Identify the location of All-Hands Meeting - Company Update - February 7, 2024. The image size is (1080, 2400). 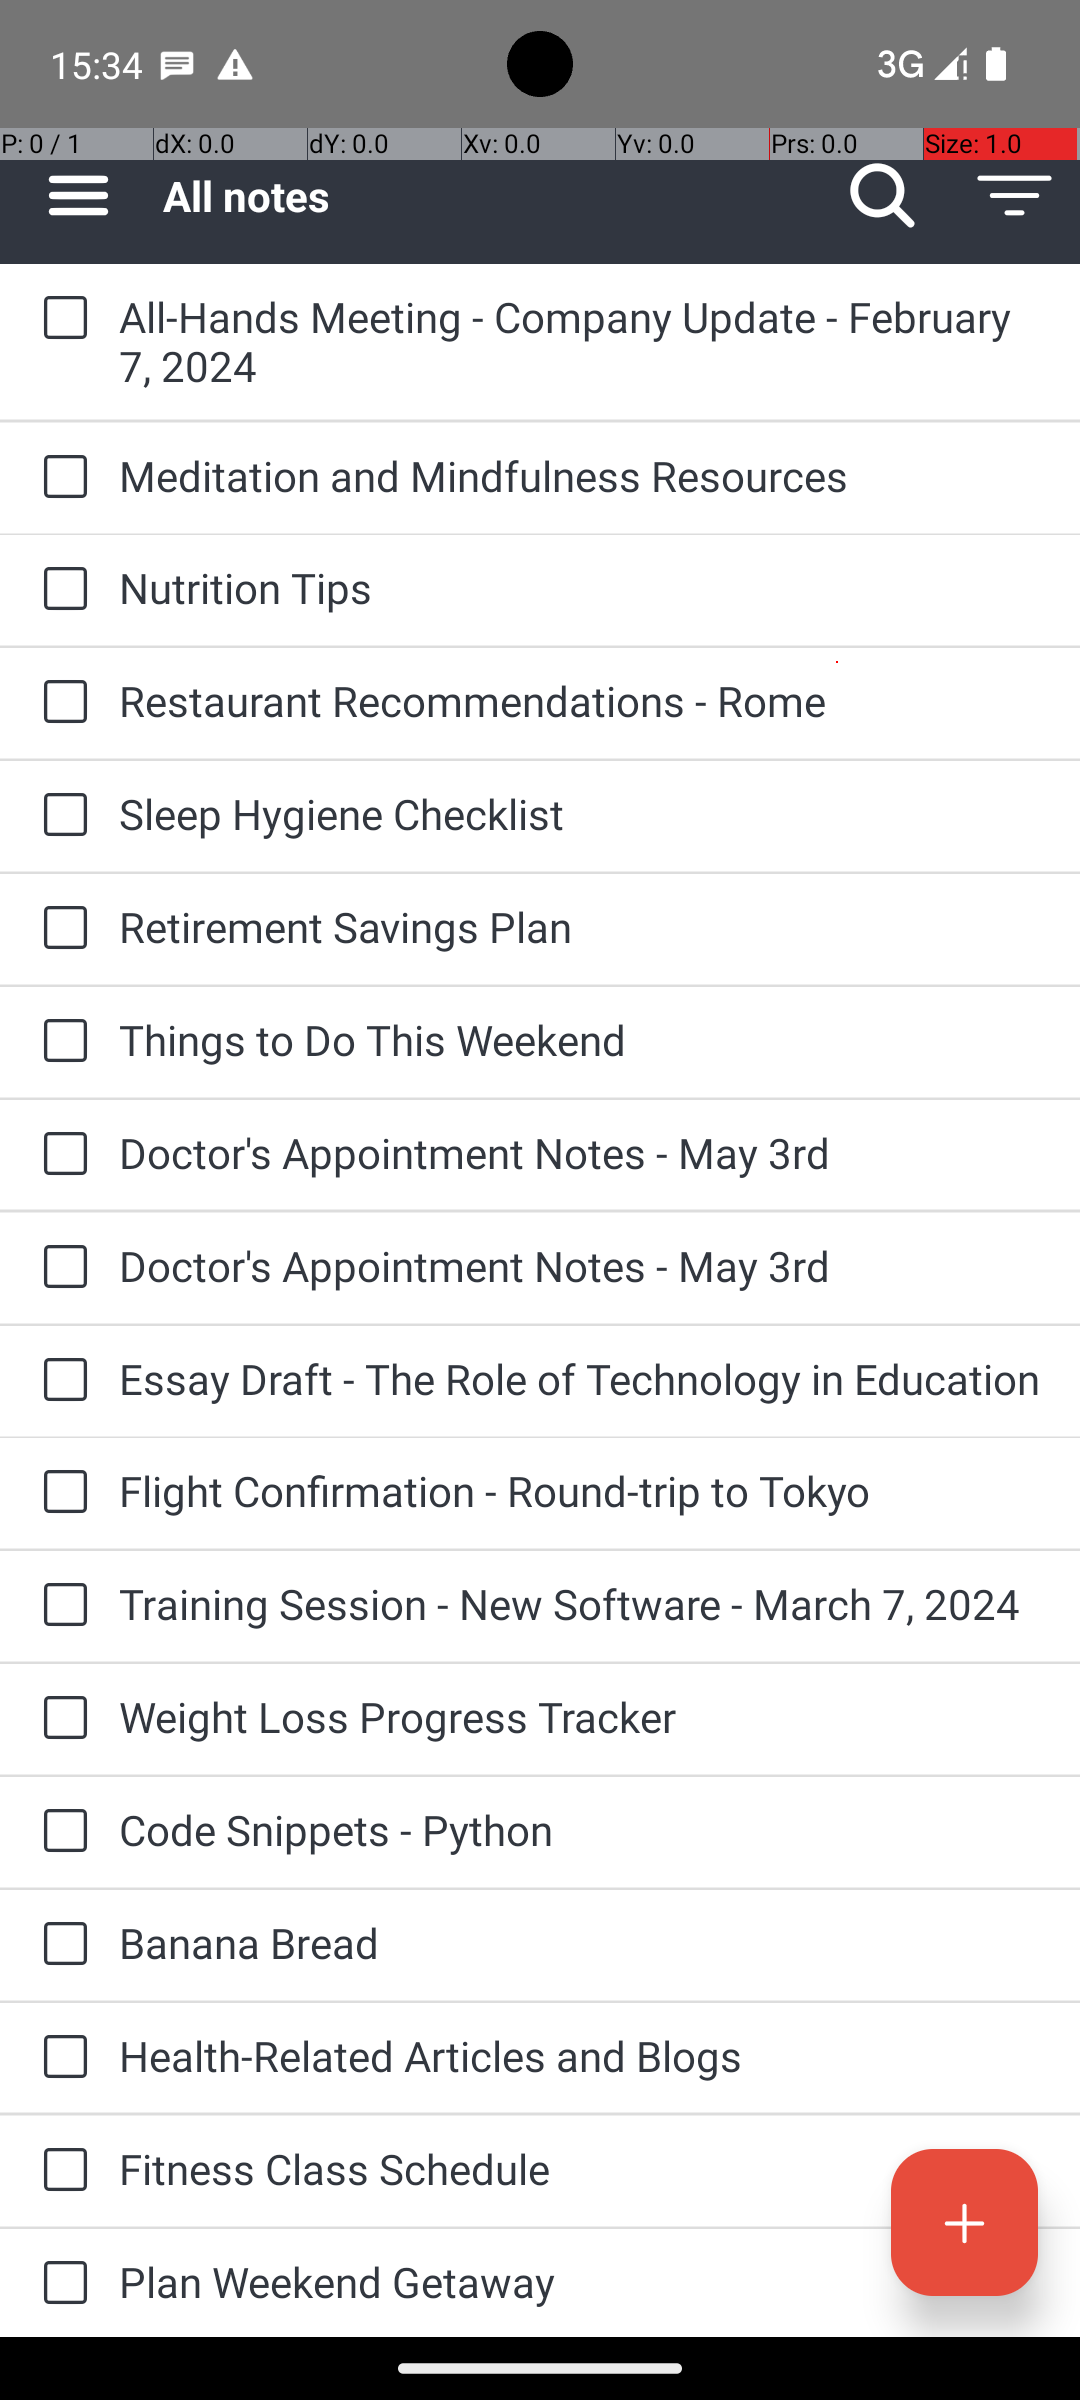
(580, 341).